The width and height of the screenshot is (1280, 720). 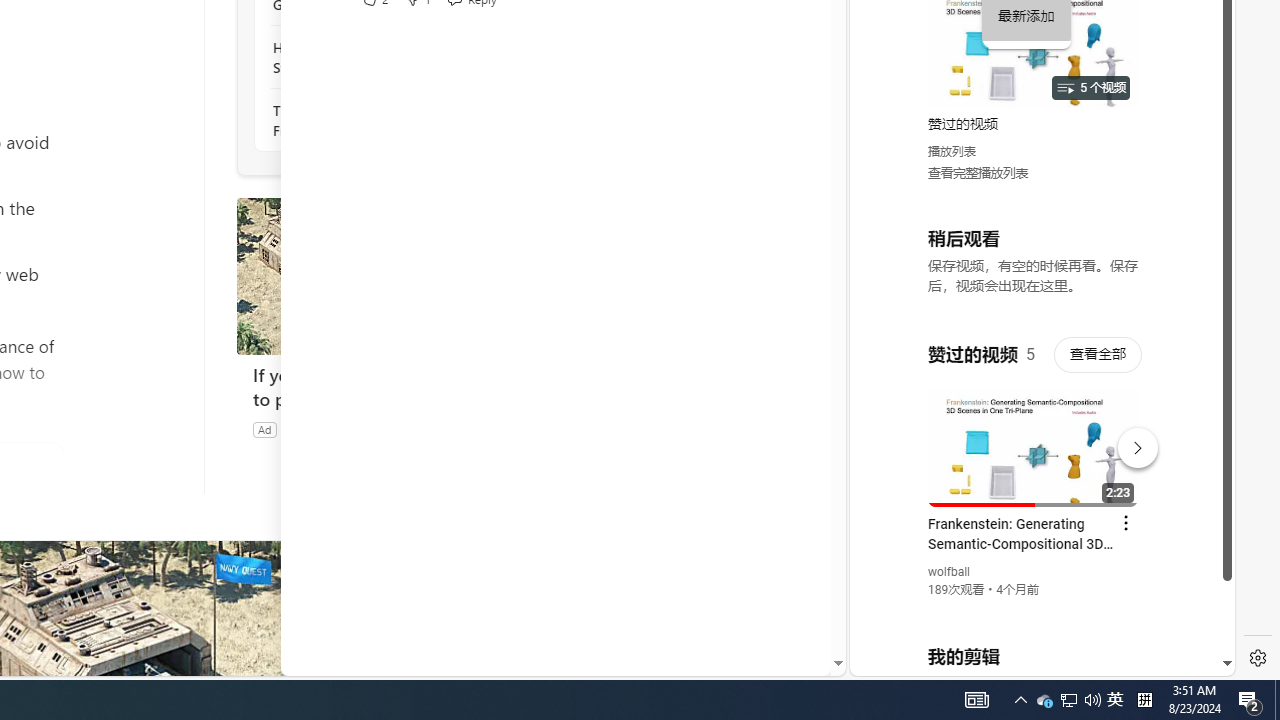 What do you see at coordinates (381, 58) in the screenshot?
I see `How to Check Your Wi-Fi Signal Strength` at bounding box center [381, 58].